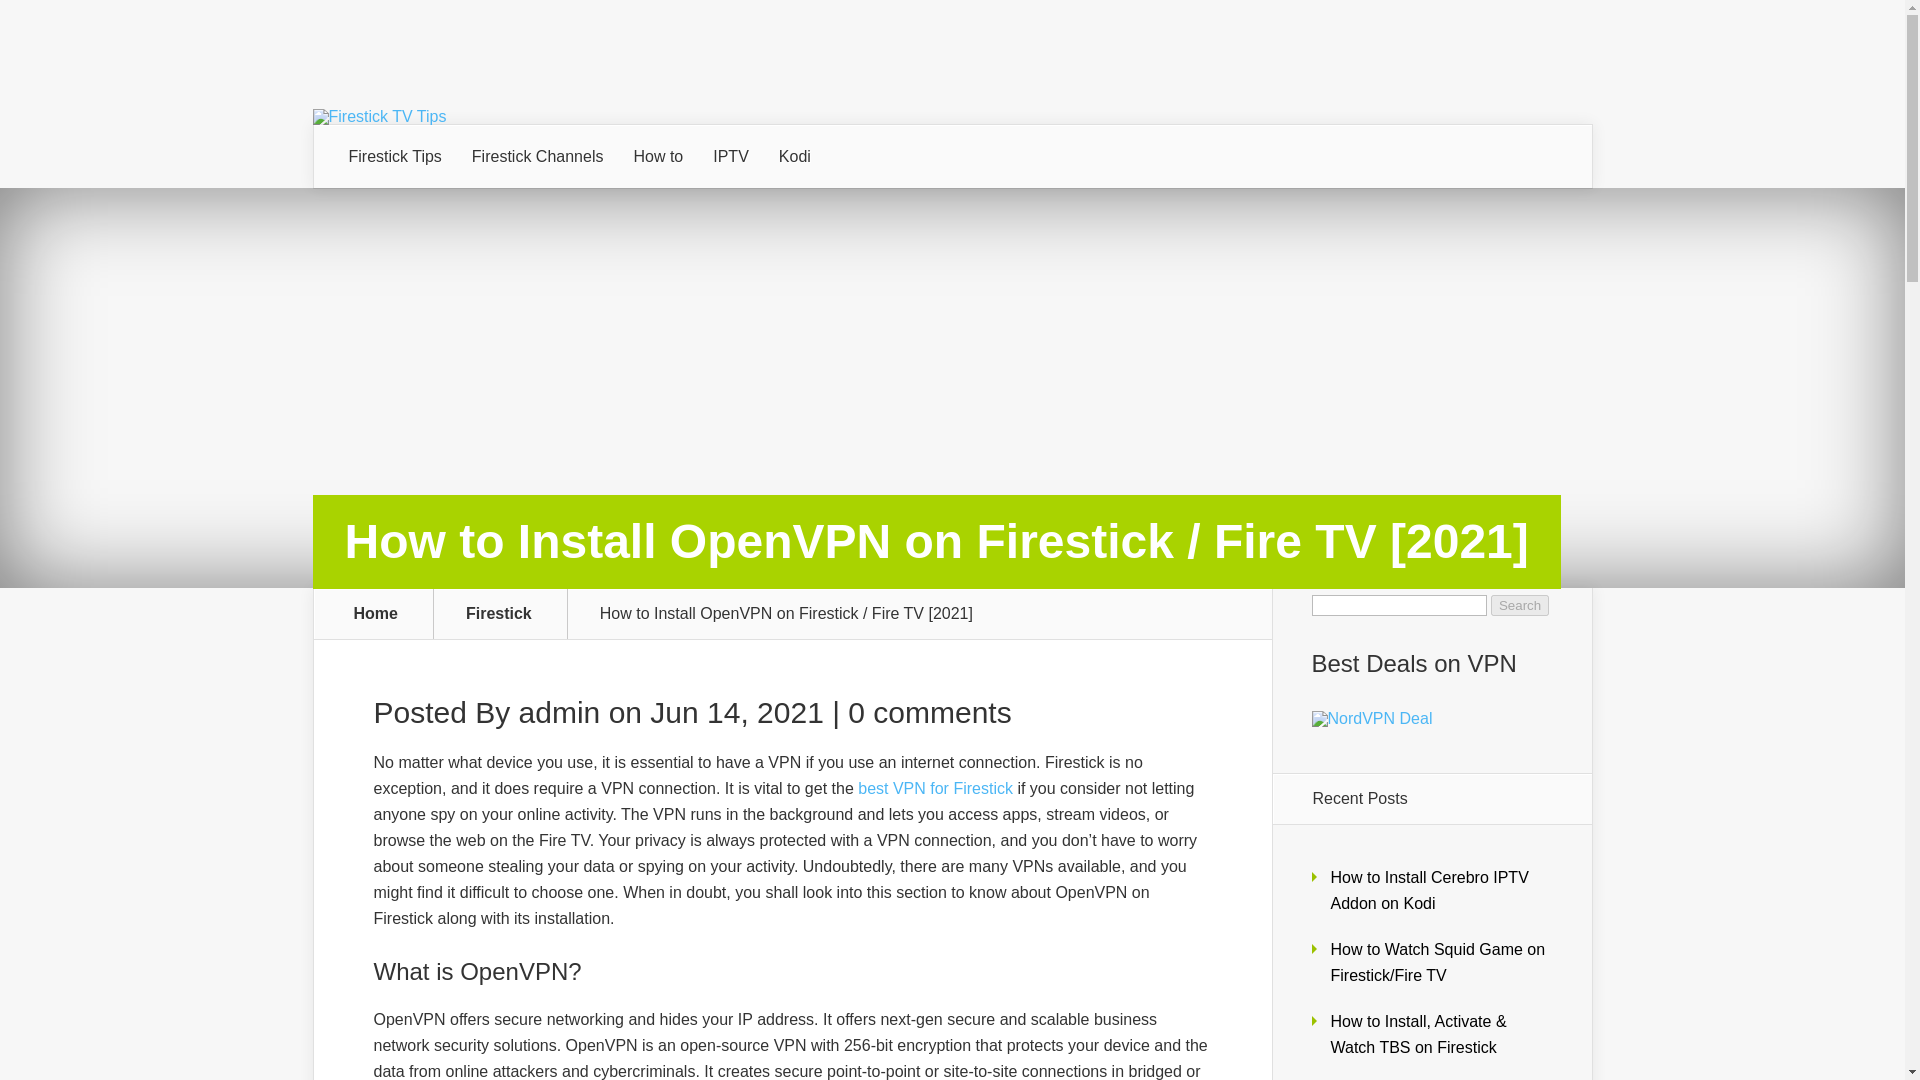 The image size is (1920, 1080). I want to click on Posts by admin, so click(559, 712).